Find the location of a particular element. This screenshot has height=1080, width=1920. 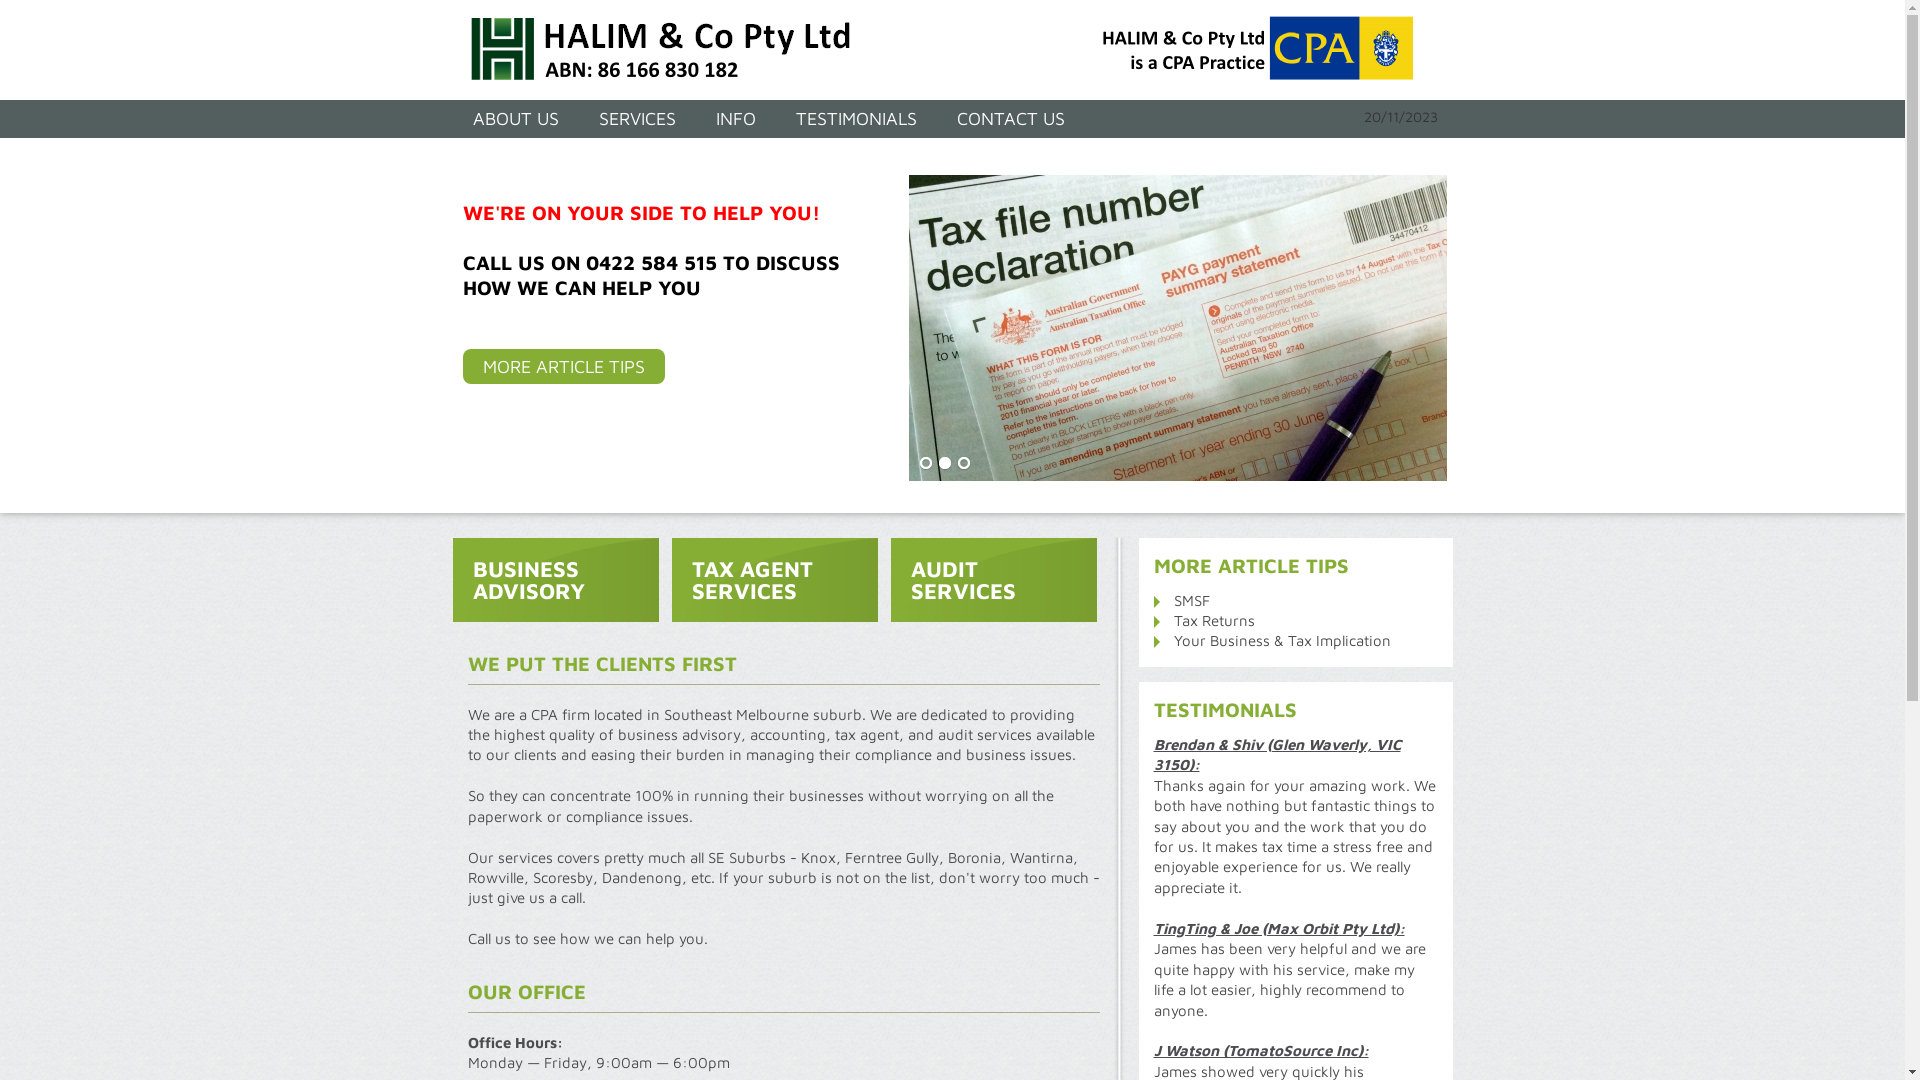

SMSF is located at coordinates (1192, 600).